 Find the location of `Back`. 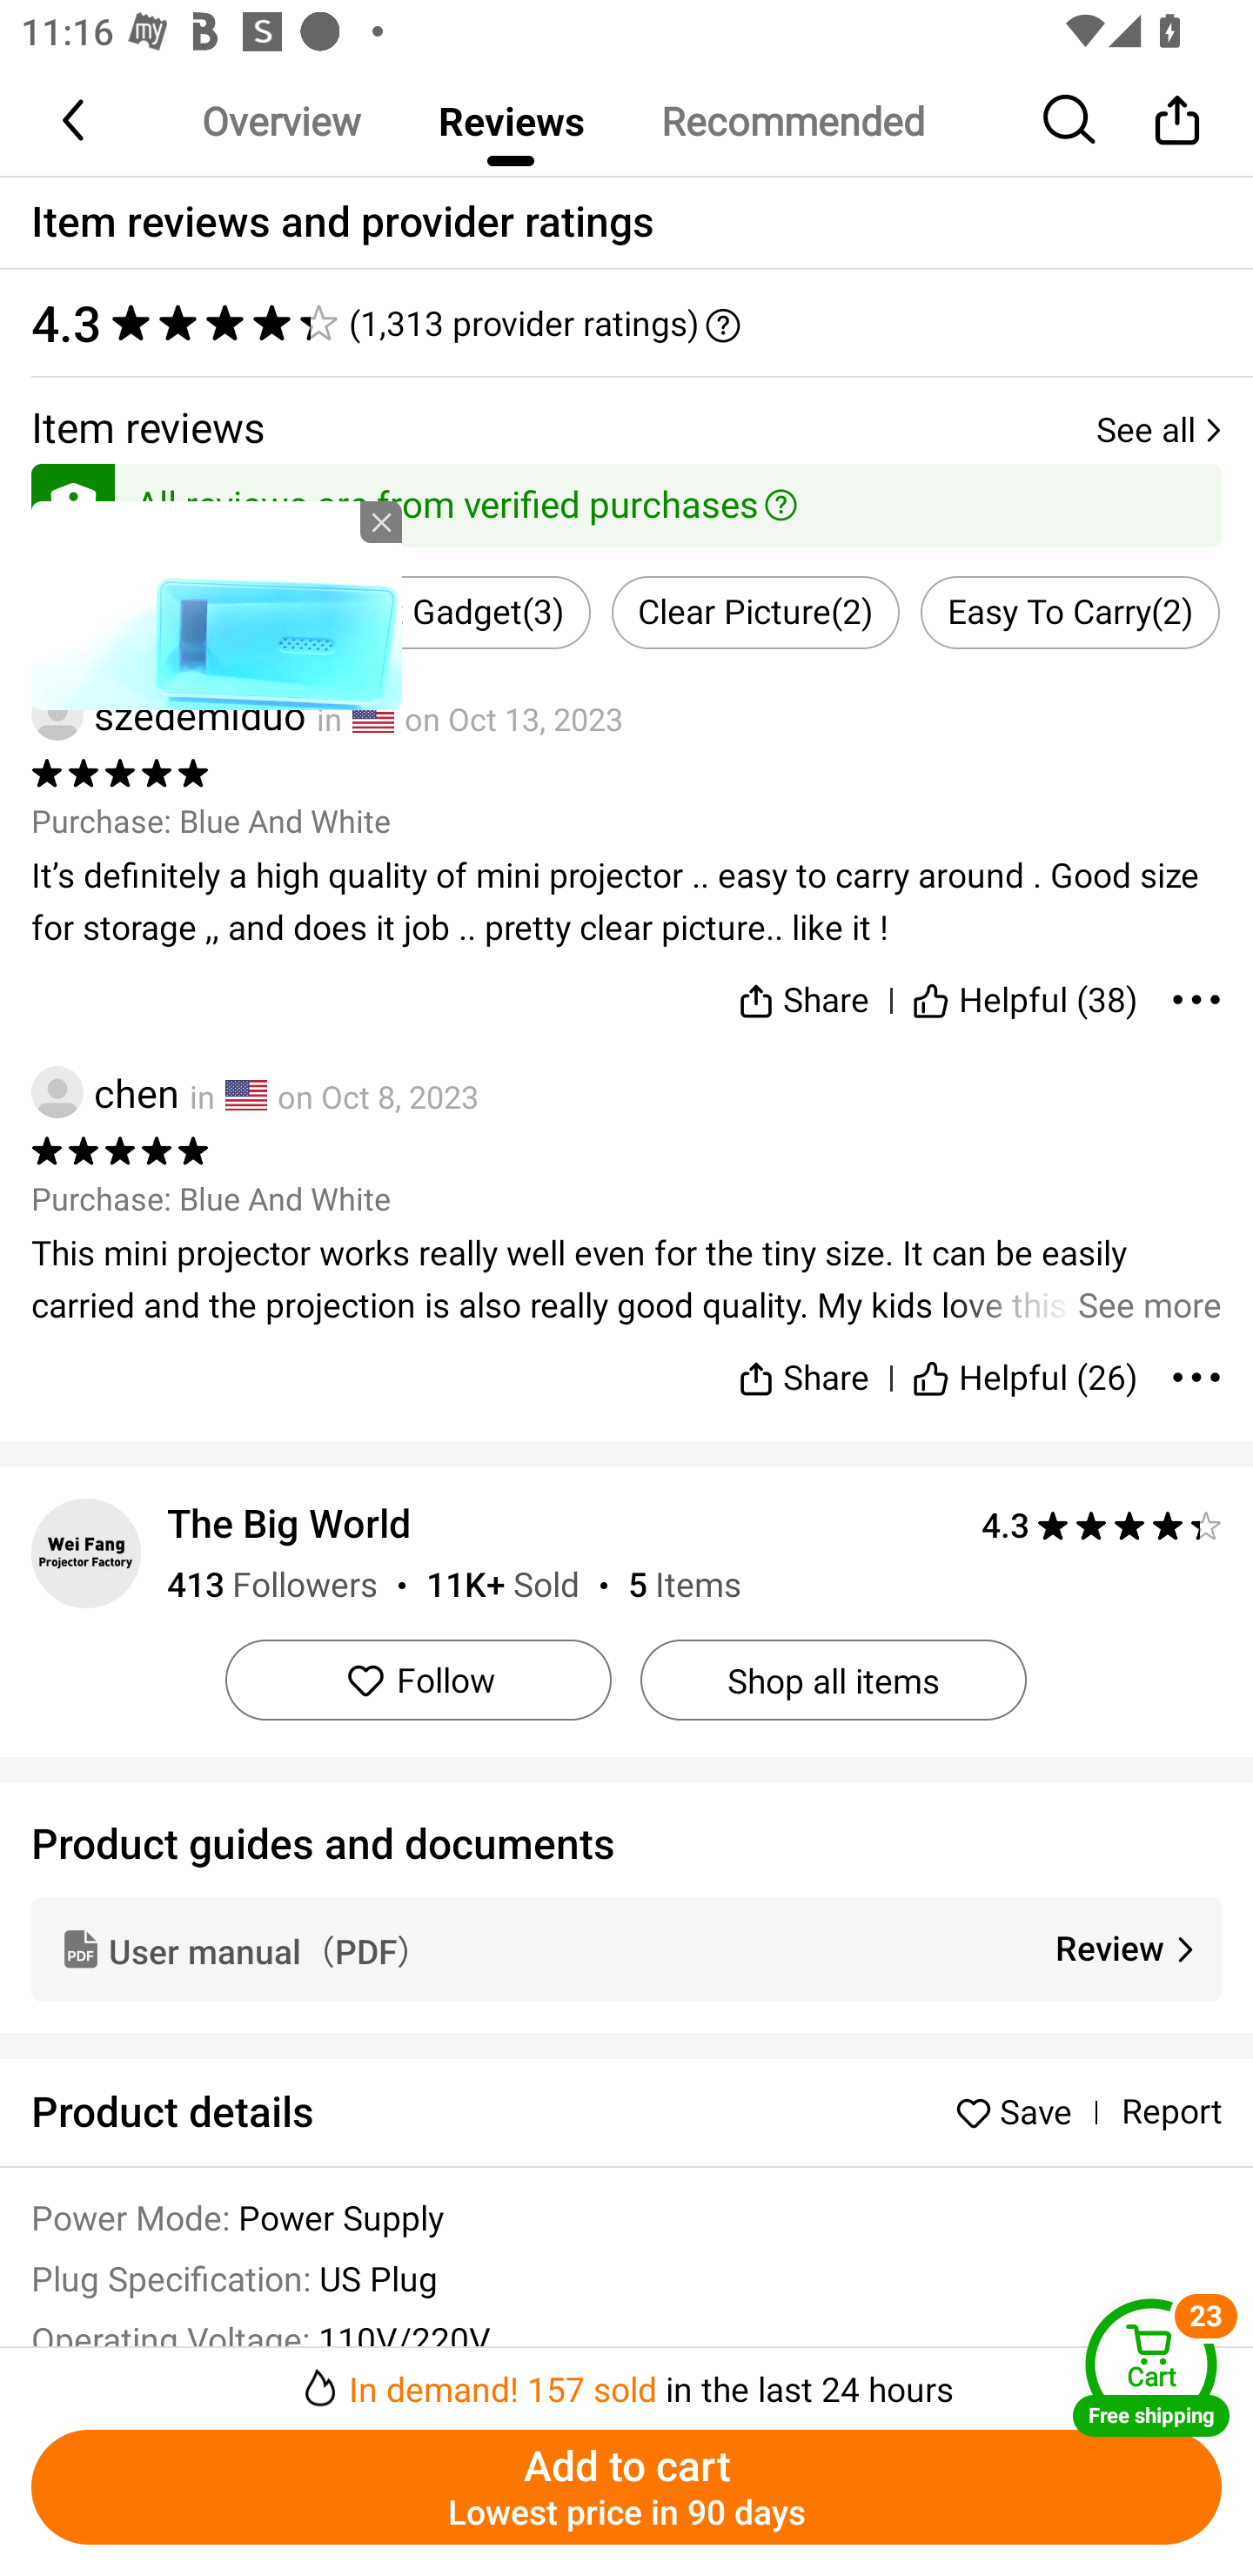

Back is located at coordinates (76, 119).